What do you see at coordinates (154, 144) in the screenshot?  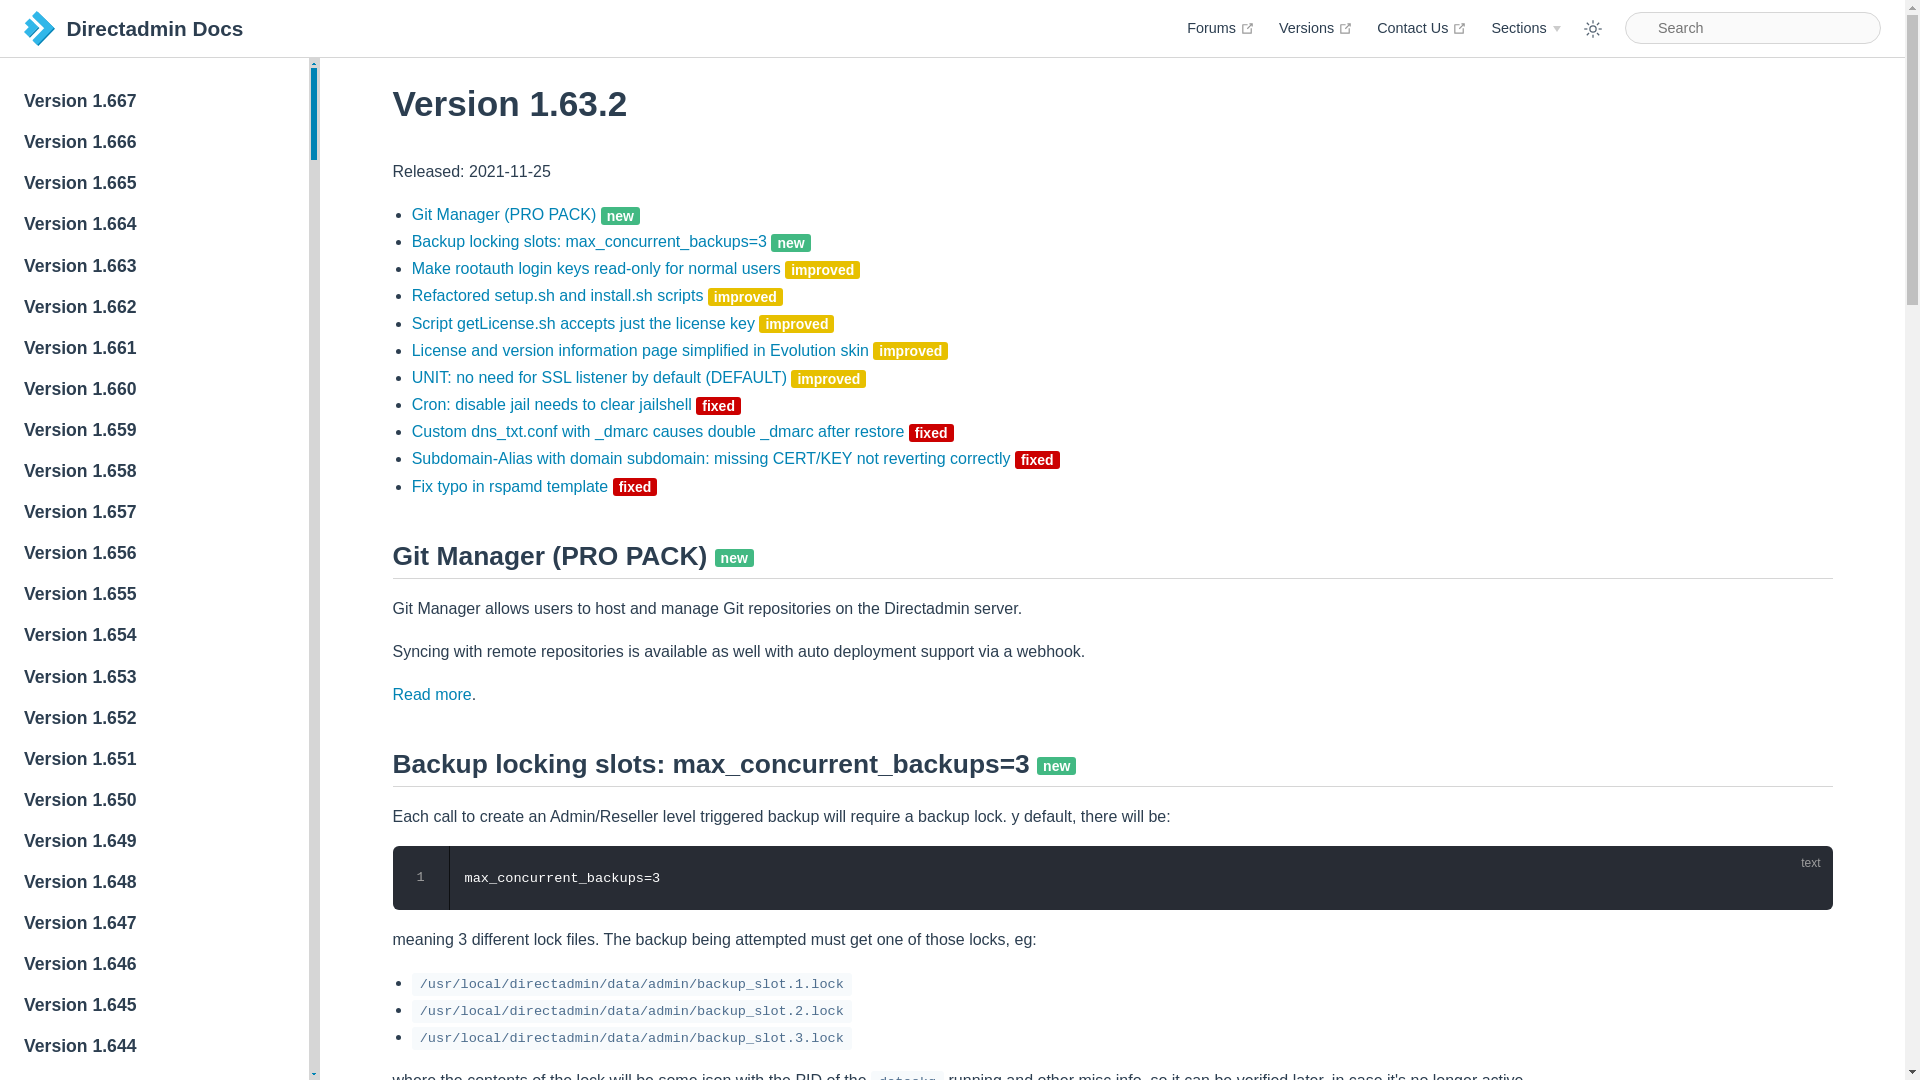 I see `Version 1.657` at bounding box center [154, 144].